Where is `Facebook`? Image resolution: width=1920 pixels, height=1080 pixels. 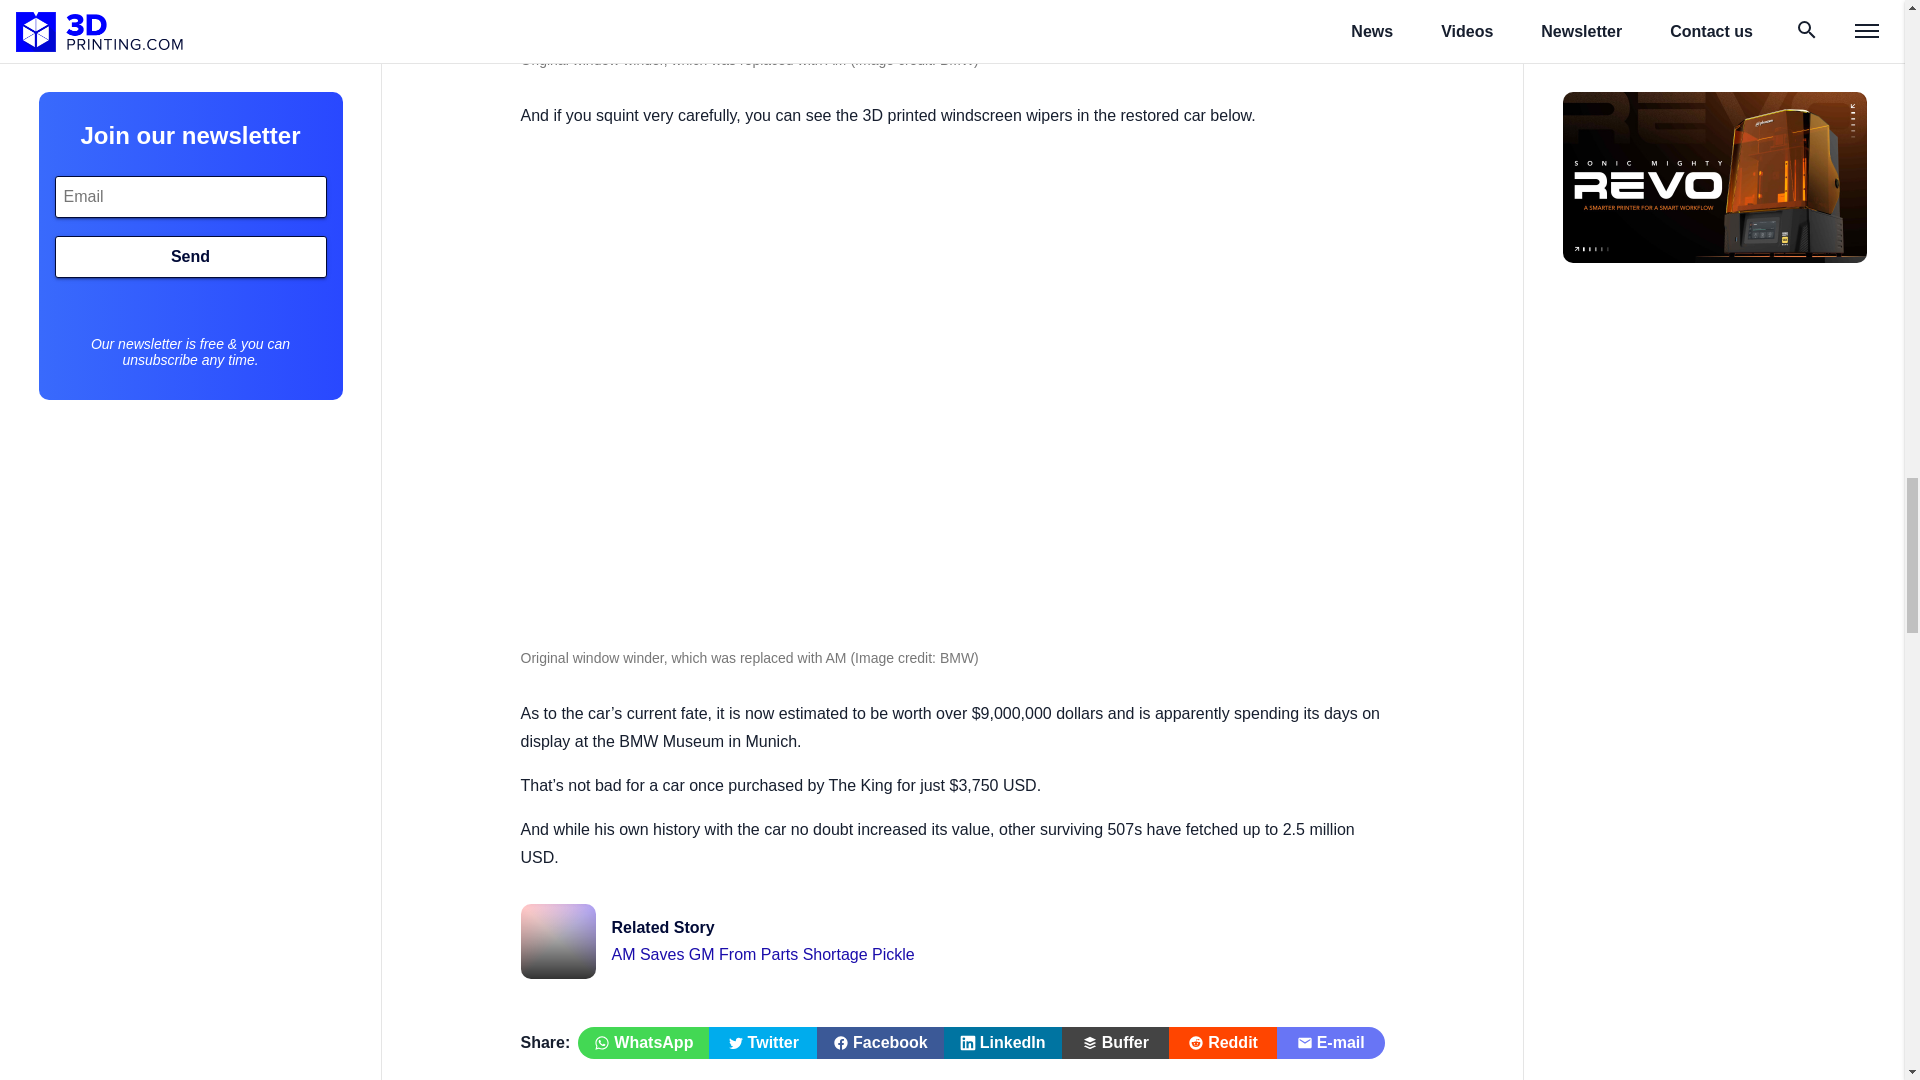 Facebook is located at coordinates (952, 940).